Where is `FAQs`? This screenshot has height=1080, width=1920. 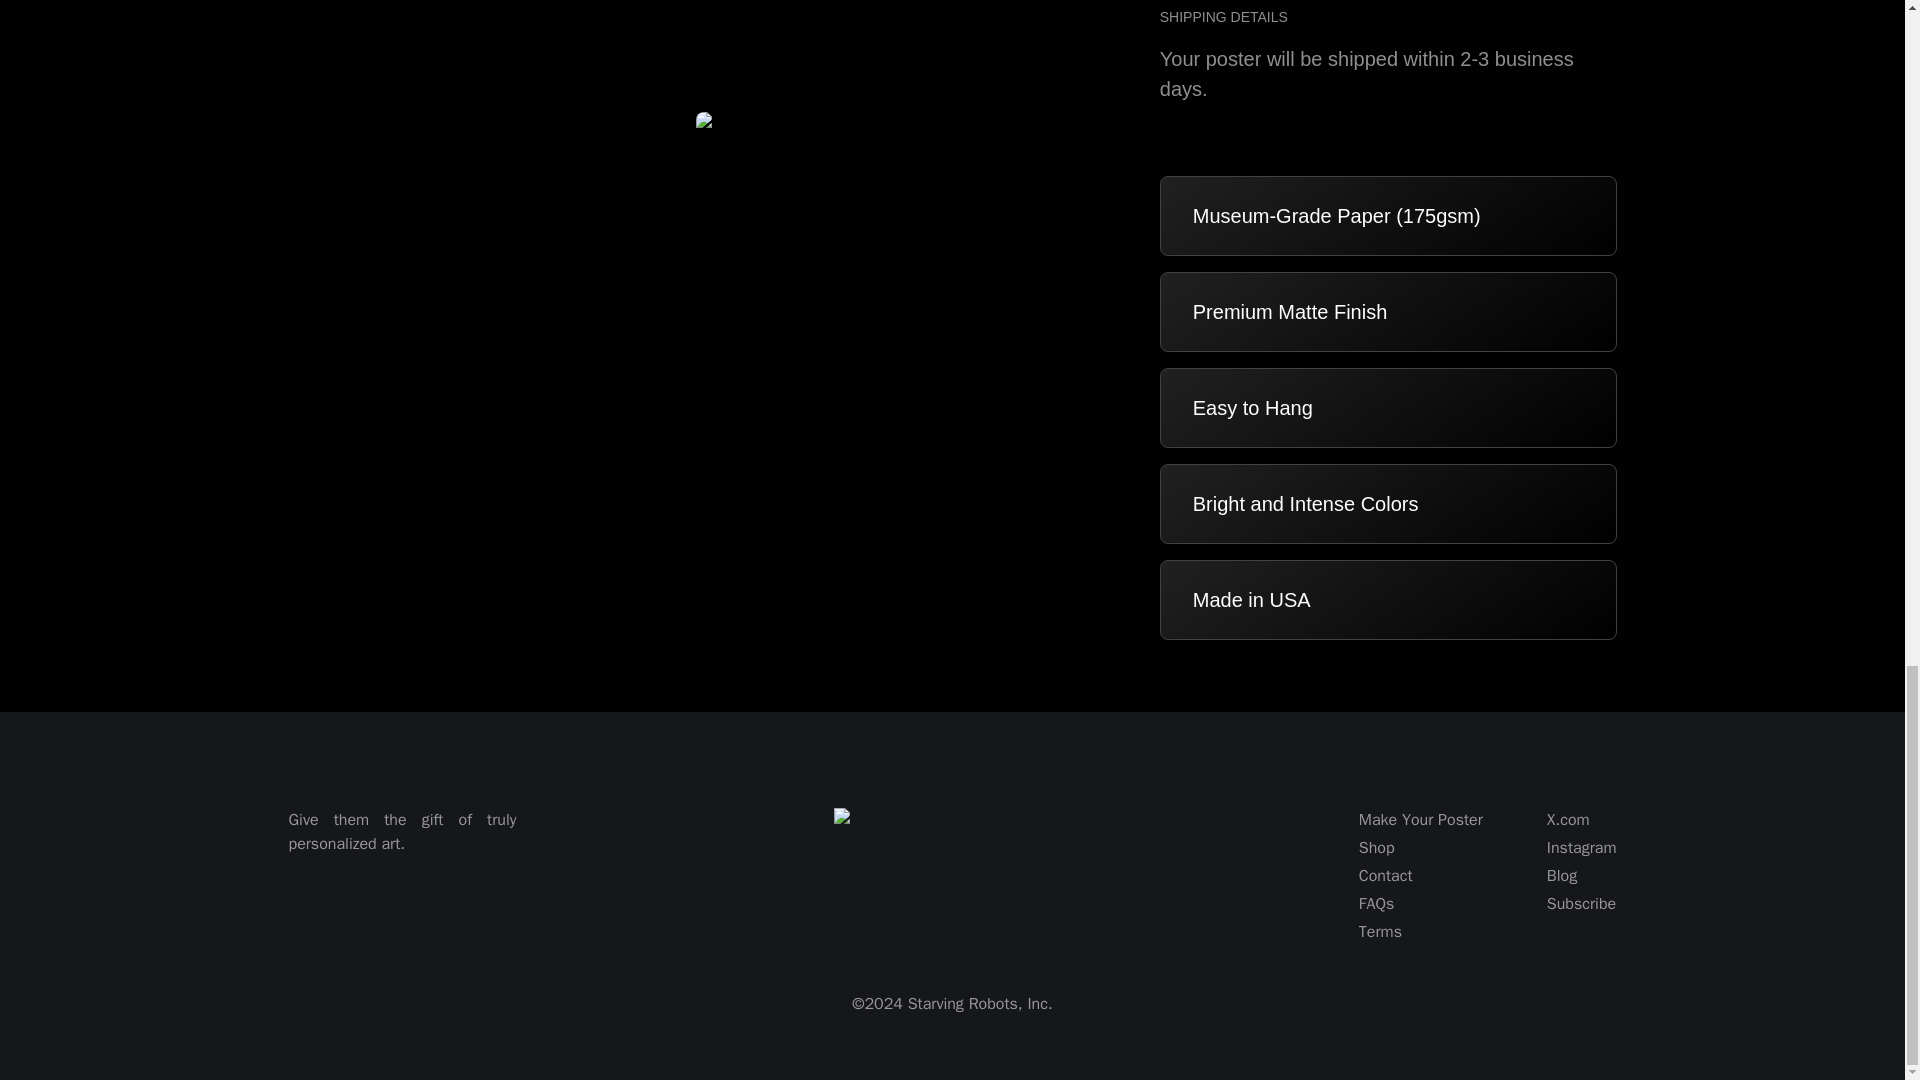
FAQs is located at coordinates (1420, 904).